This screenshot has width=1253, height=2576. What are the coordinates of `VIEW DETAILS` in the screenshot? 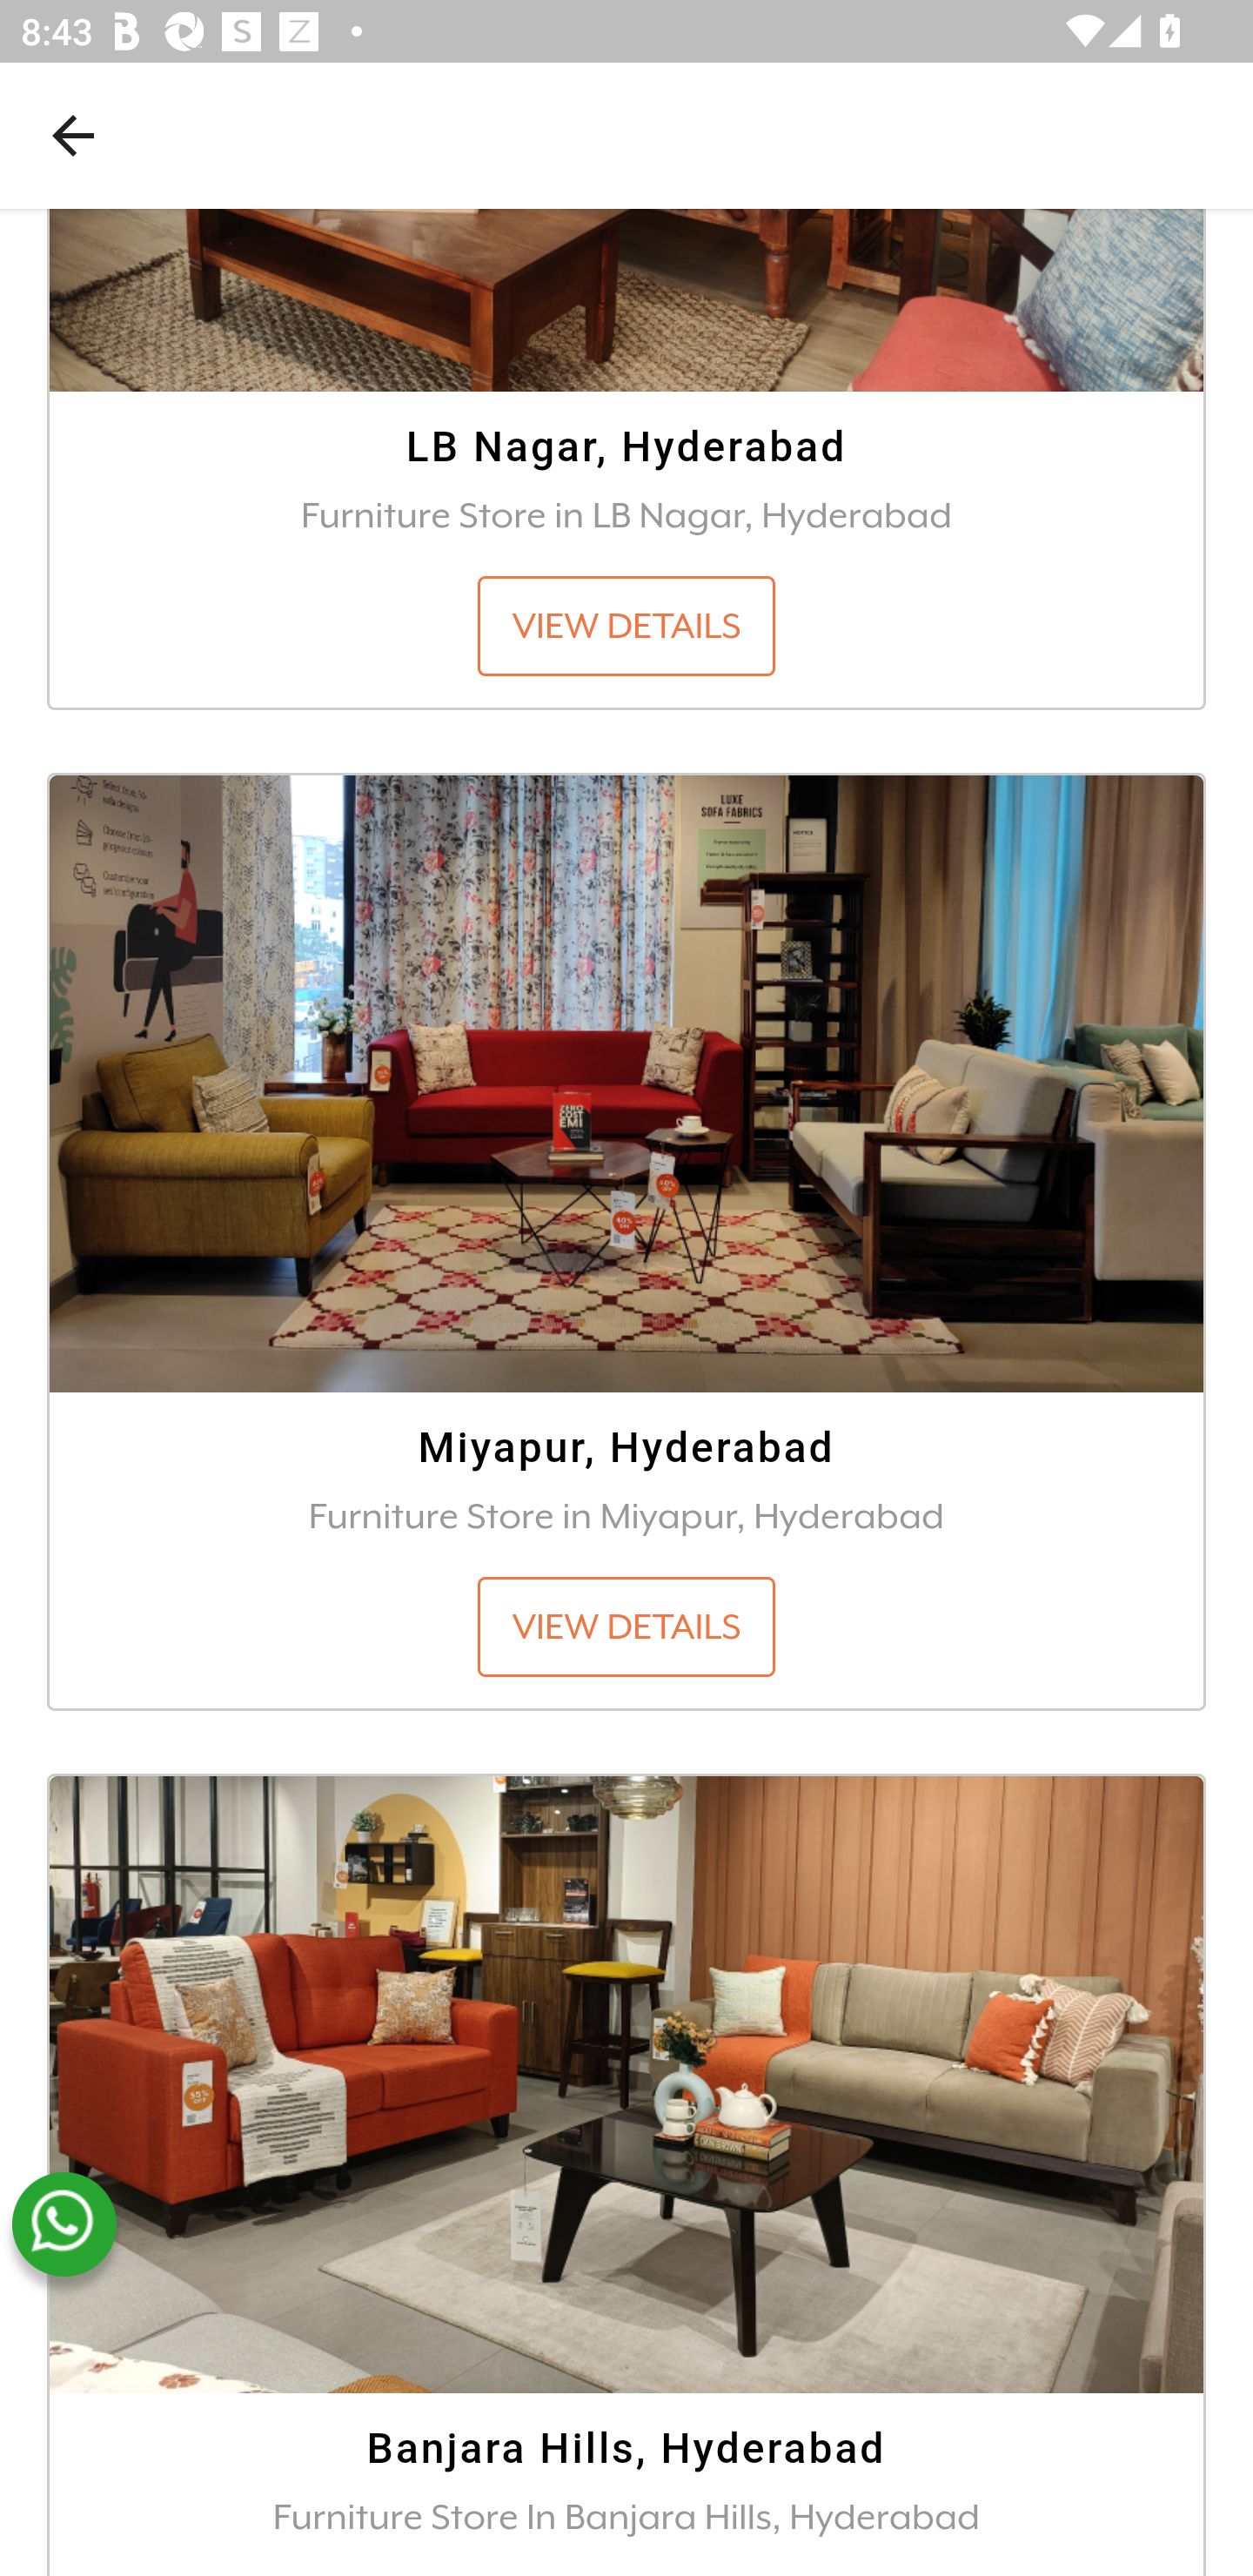 It's located at (626, 1629).